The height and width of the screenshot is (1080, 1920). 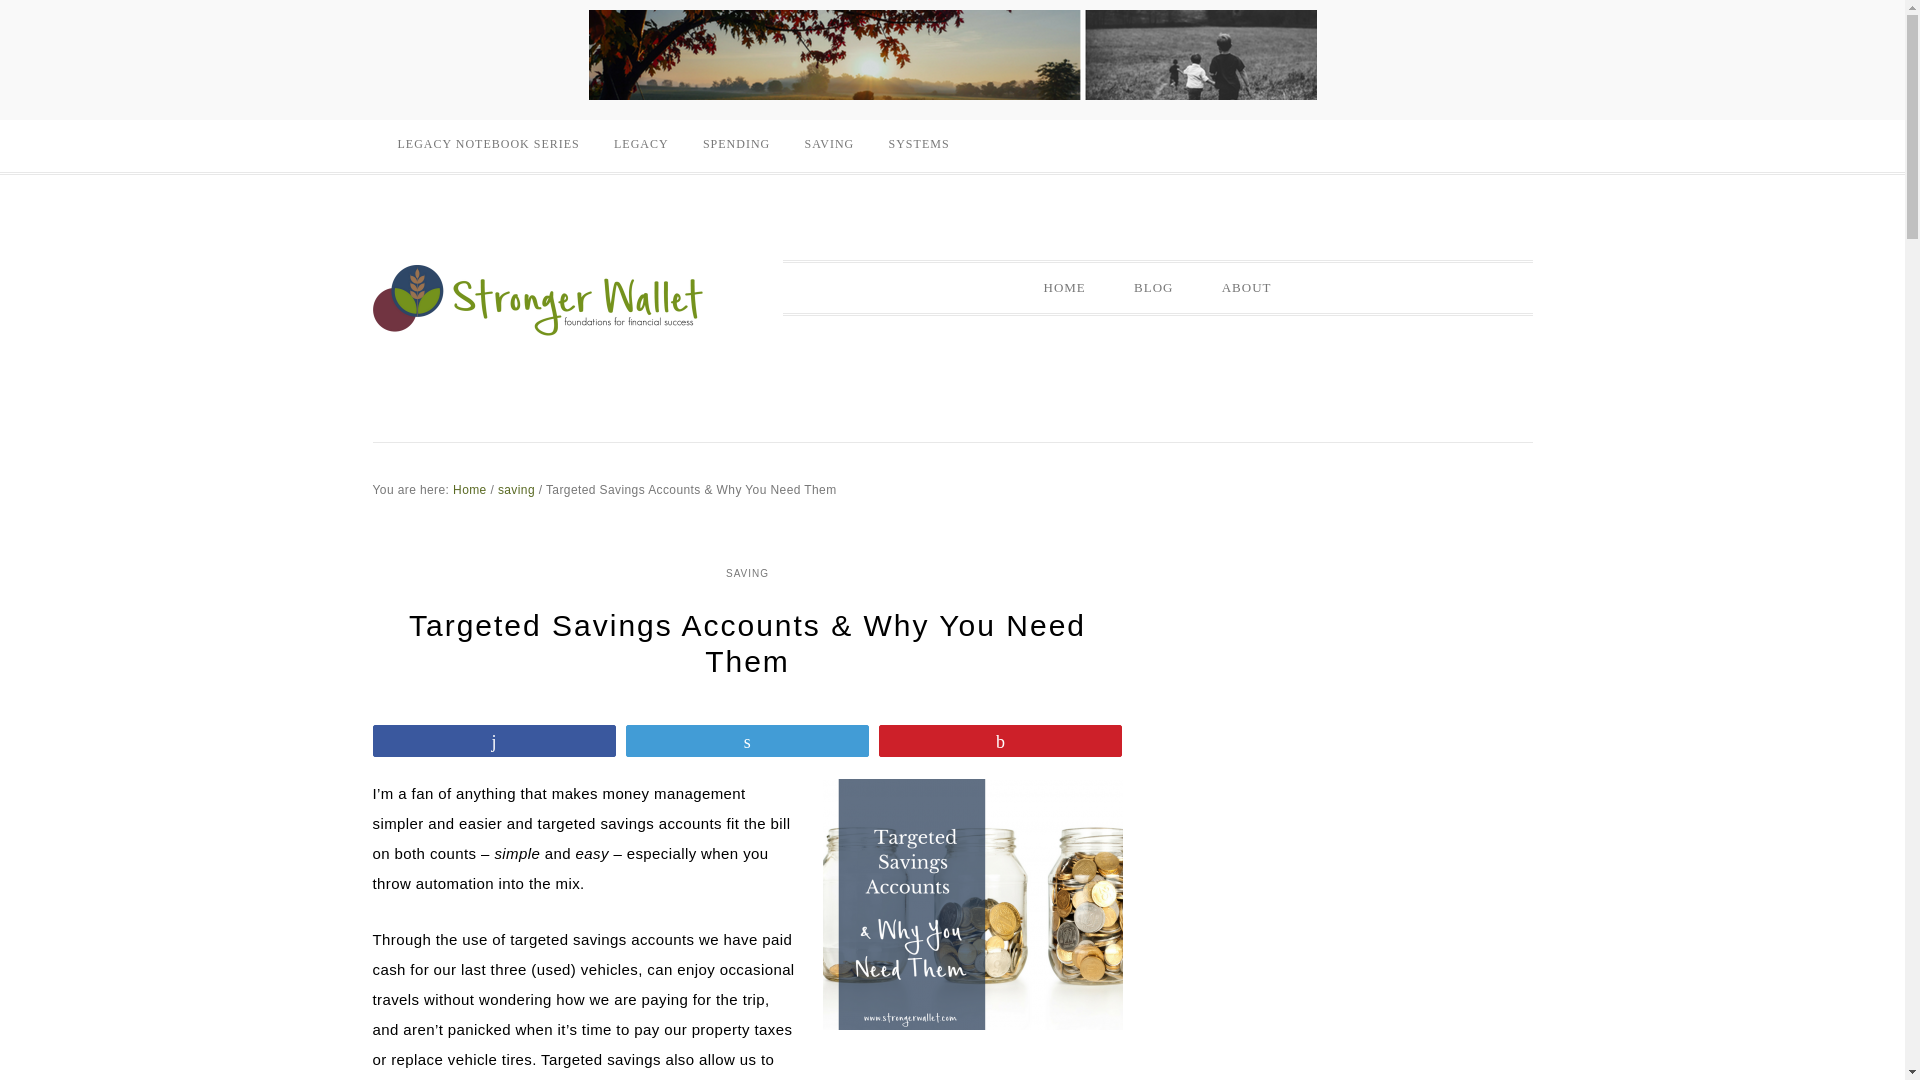 What do you see at coordinates (488, 144) in the screenshot?
I see `LEGACY NOTEBOOK SERIES` at bounding box center [488, 144].